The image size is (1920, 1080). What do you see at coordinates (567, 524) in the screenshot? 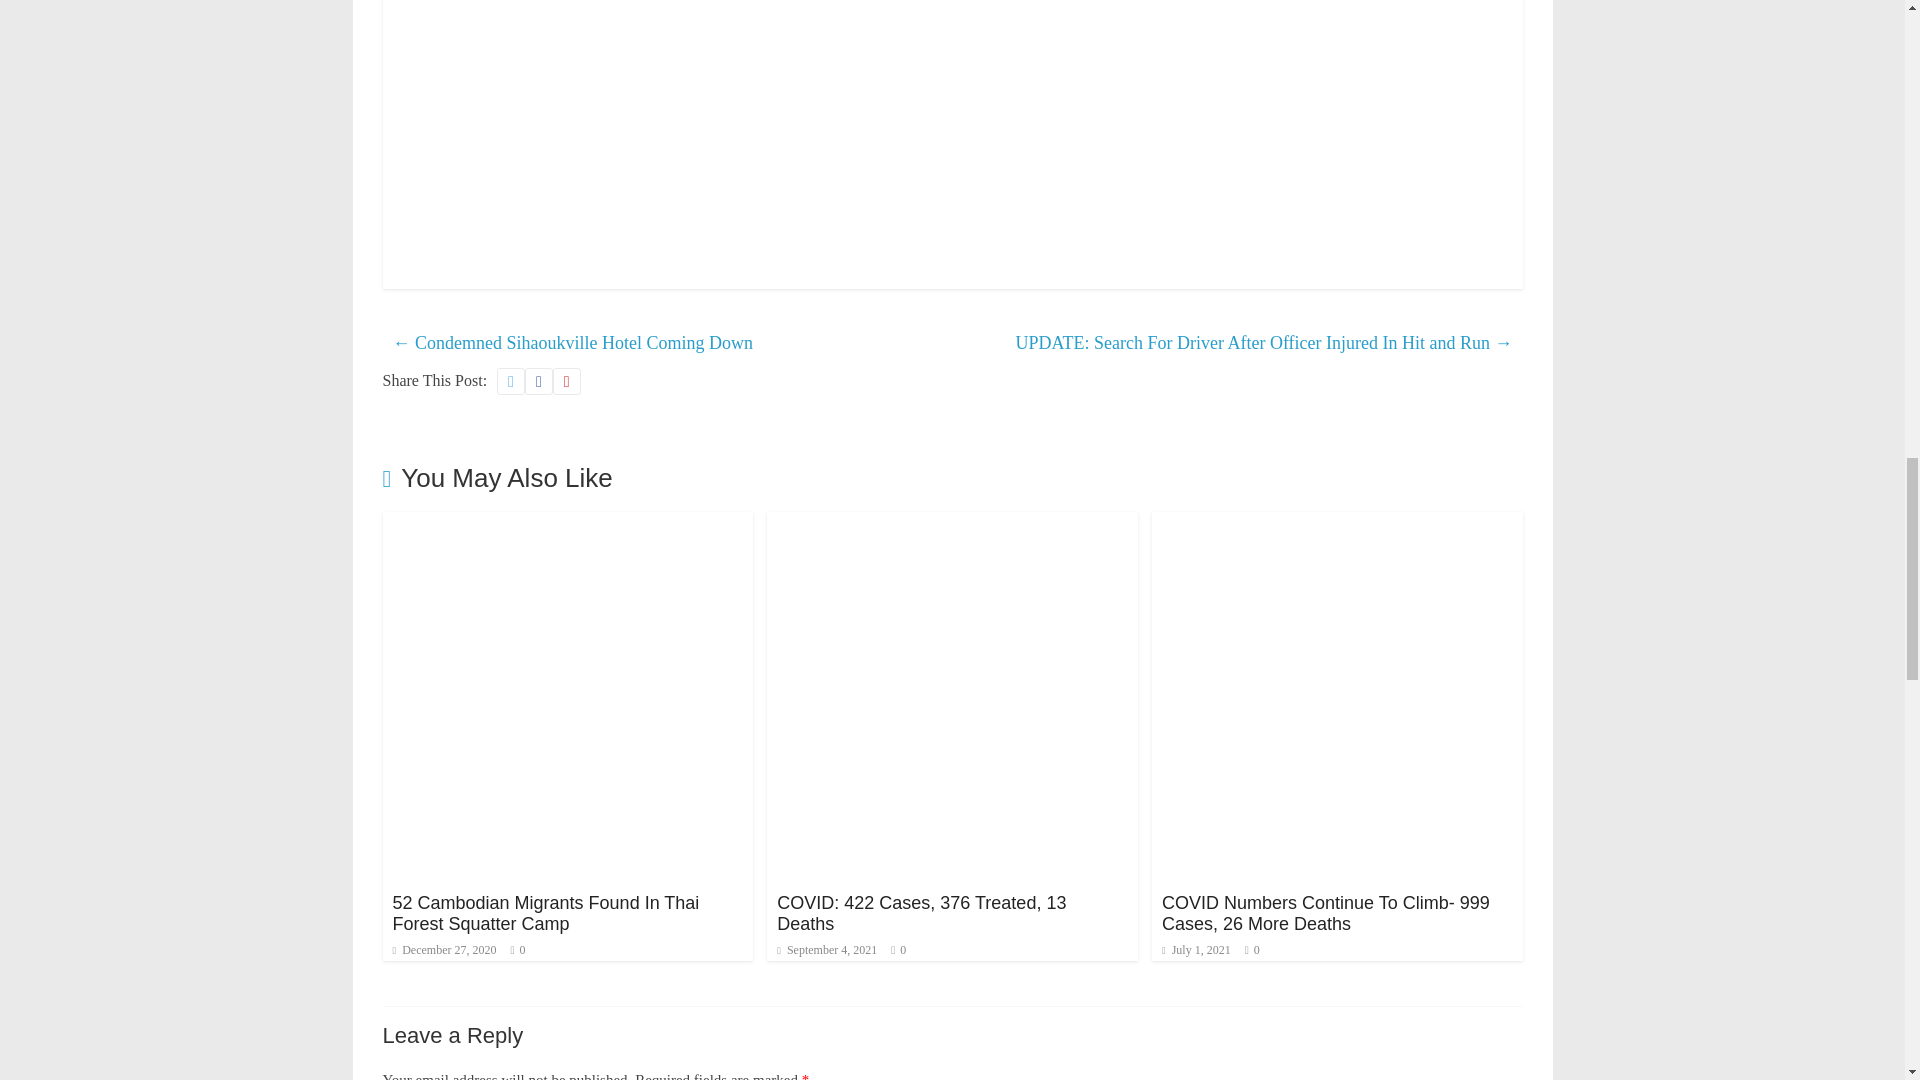
I see `52 Cambodian Migrants Found In Thai Forest Squatter Camp` at bounding box center [567, 524].